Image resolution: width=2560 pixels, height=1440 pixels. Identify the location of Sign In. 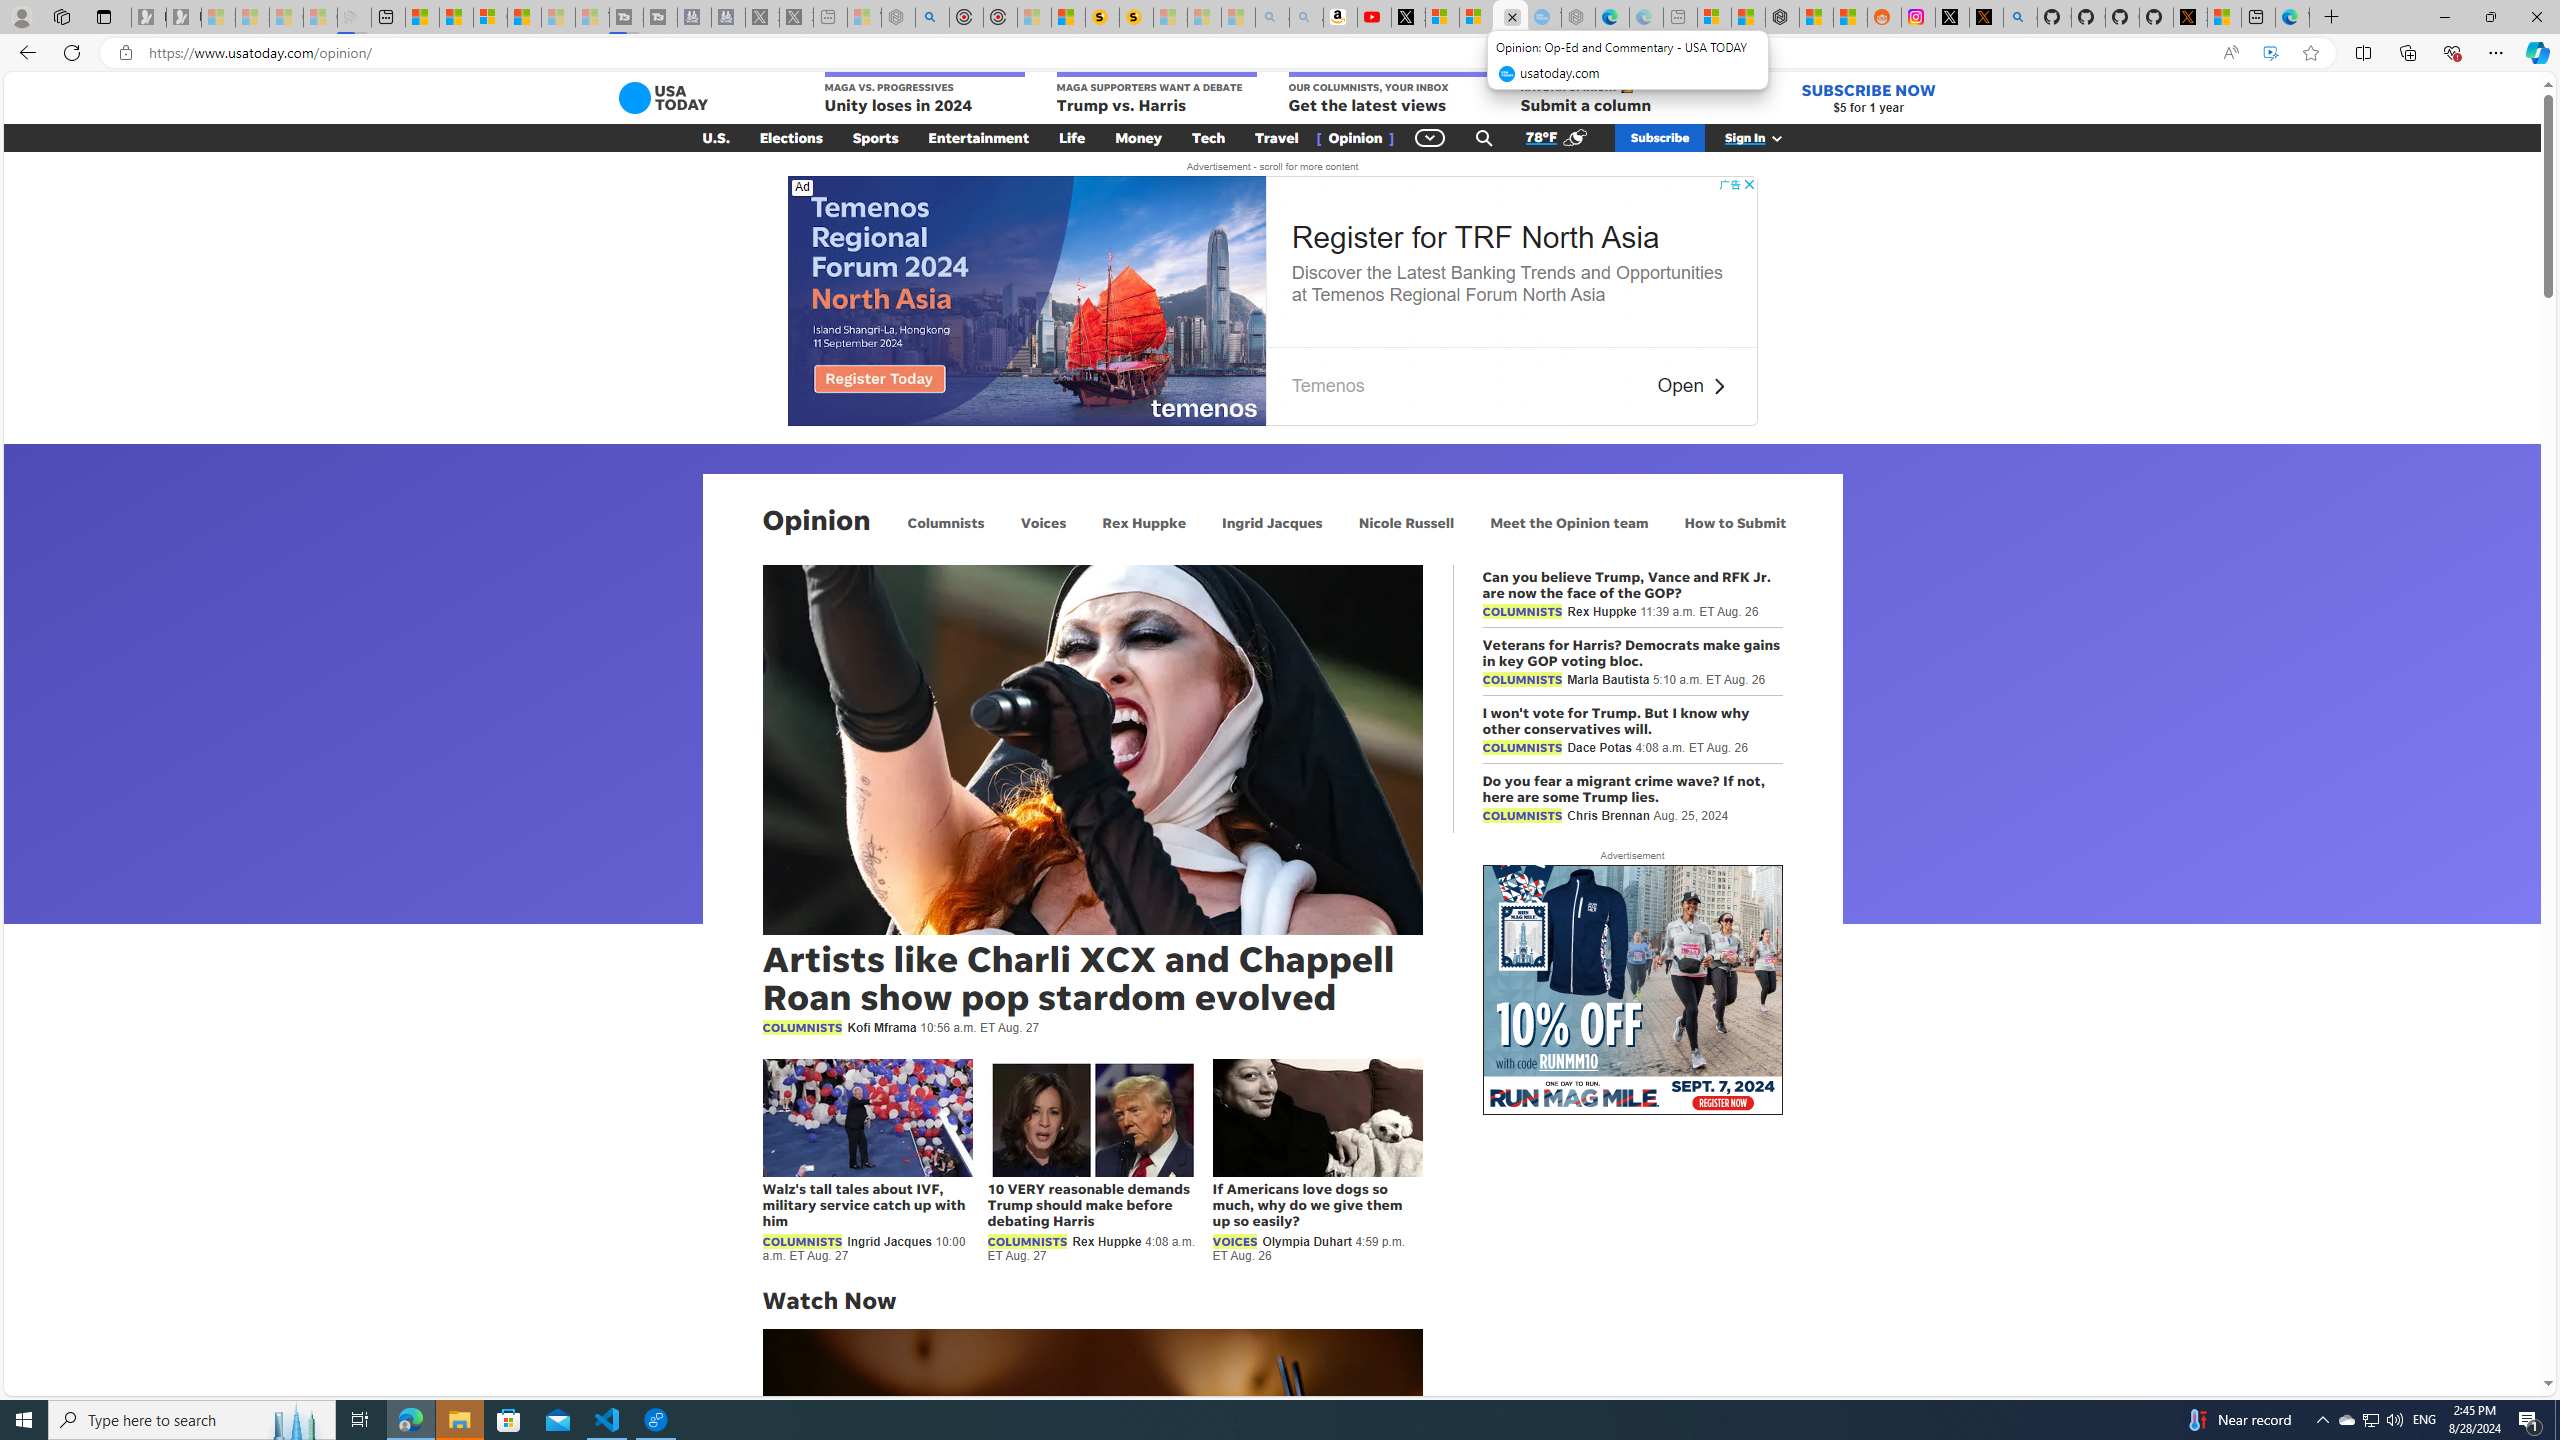
(1763, 138).